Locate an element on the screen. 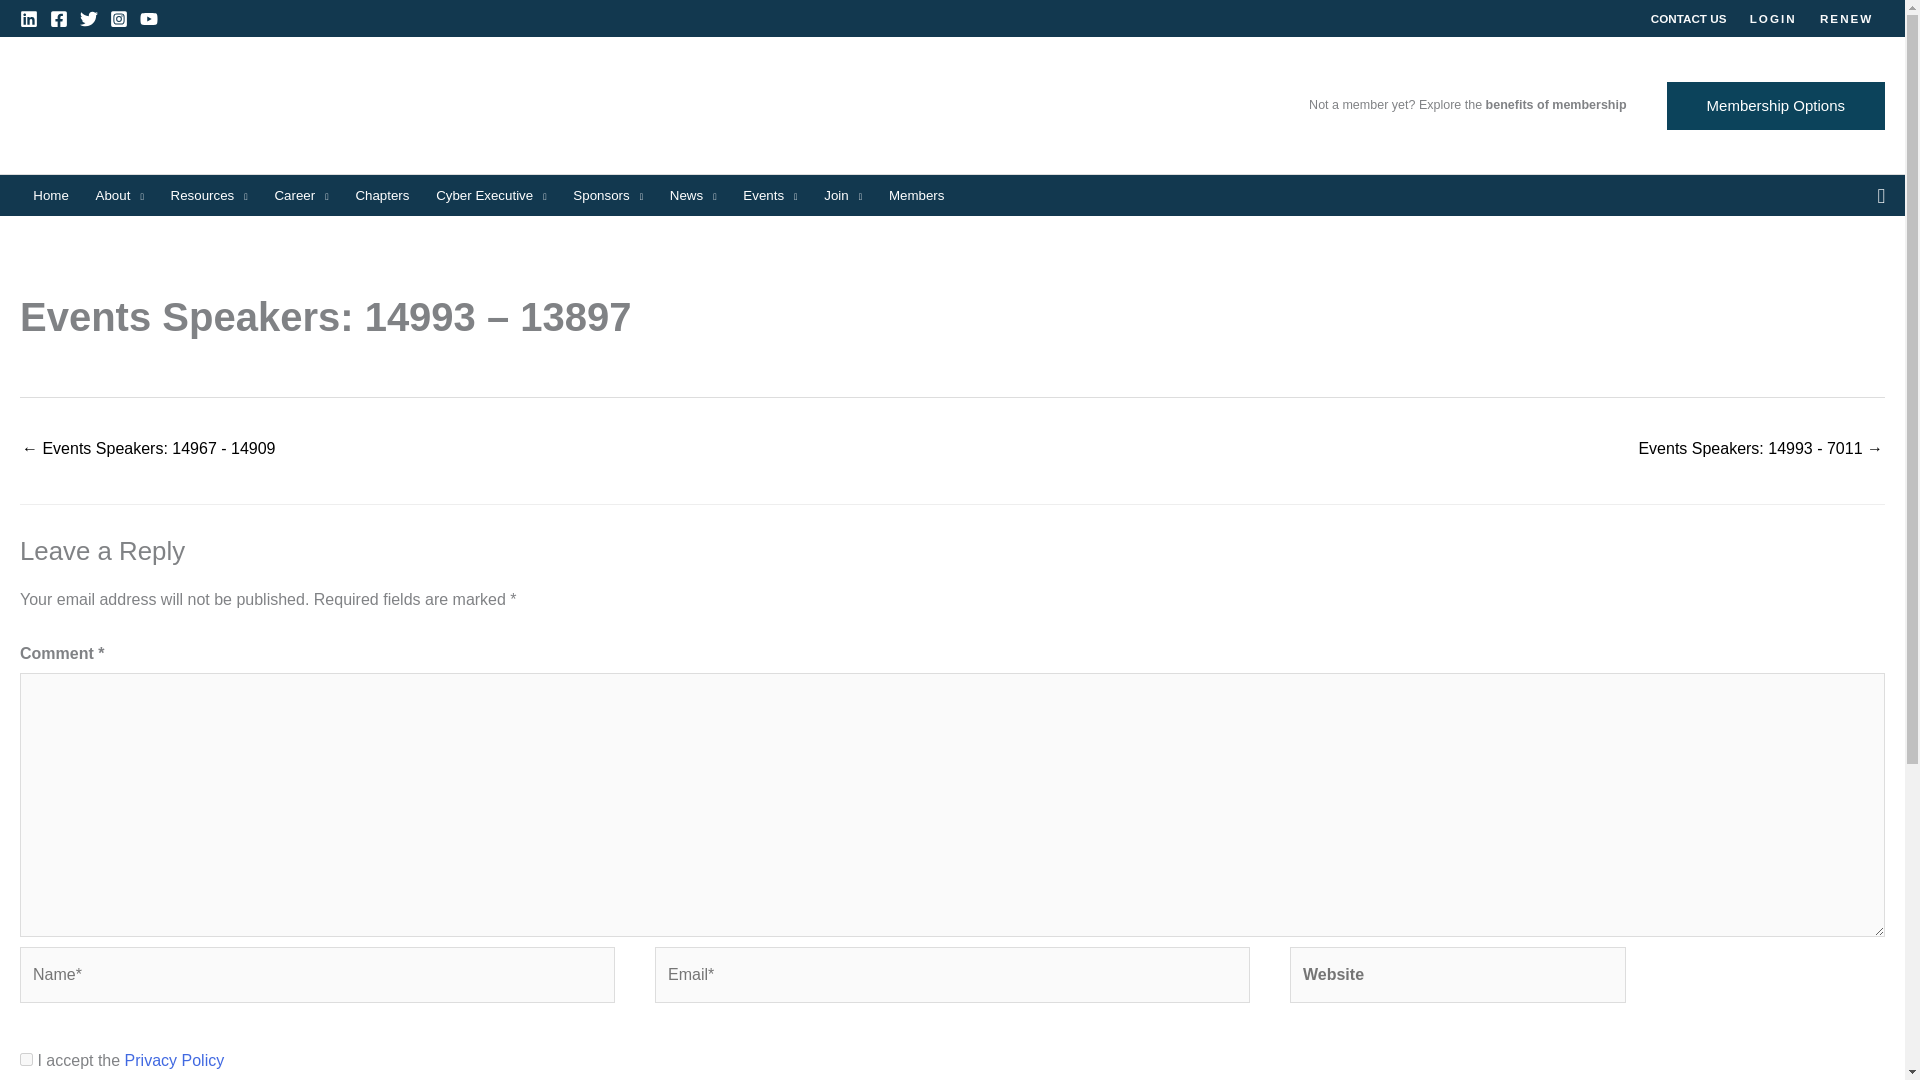 The height and width of the screenshot is (1080, 1920). Events Speakers: 14993 - 7011 is located at coordinates (1760, 450).